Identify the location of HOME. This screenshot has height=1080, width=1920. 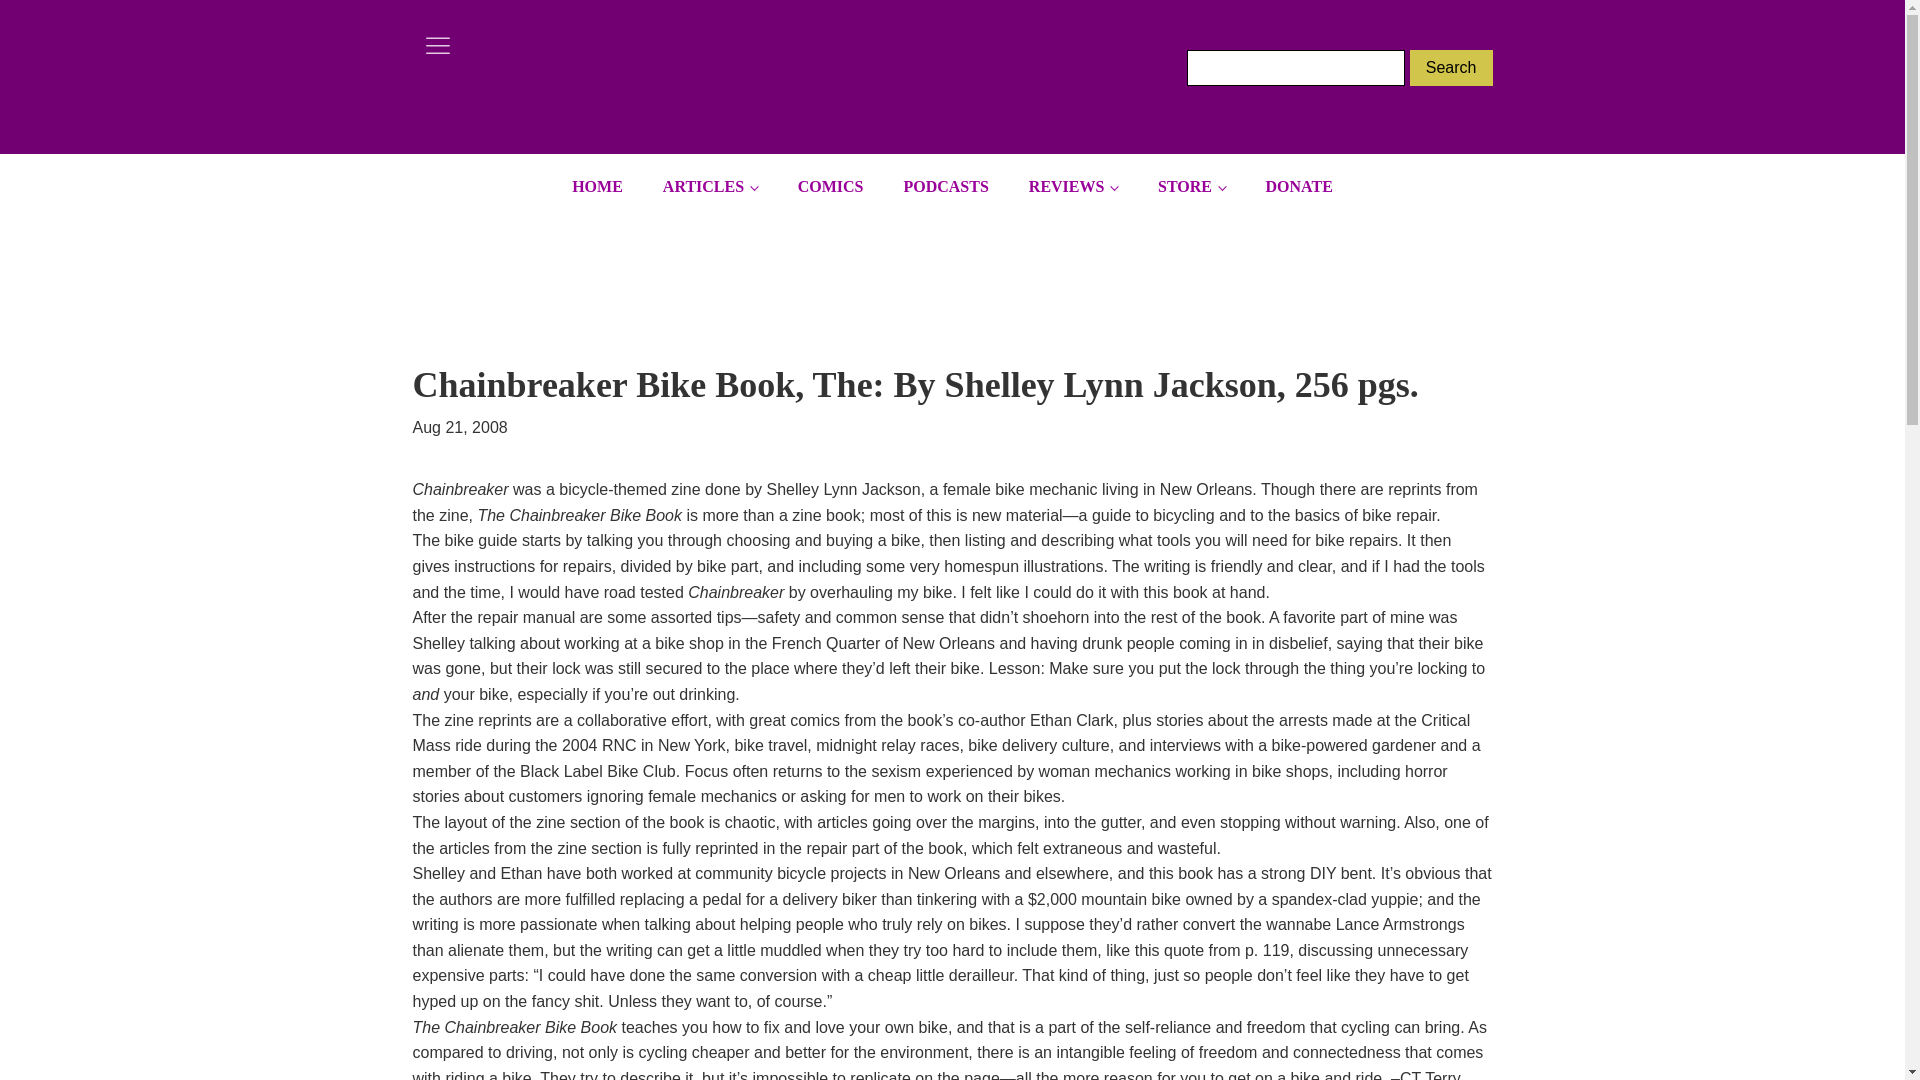
(598, 187).